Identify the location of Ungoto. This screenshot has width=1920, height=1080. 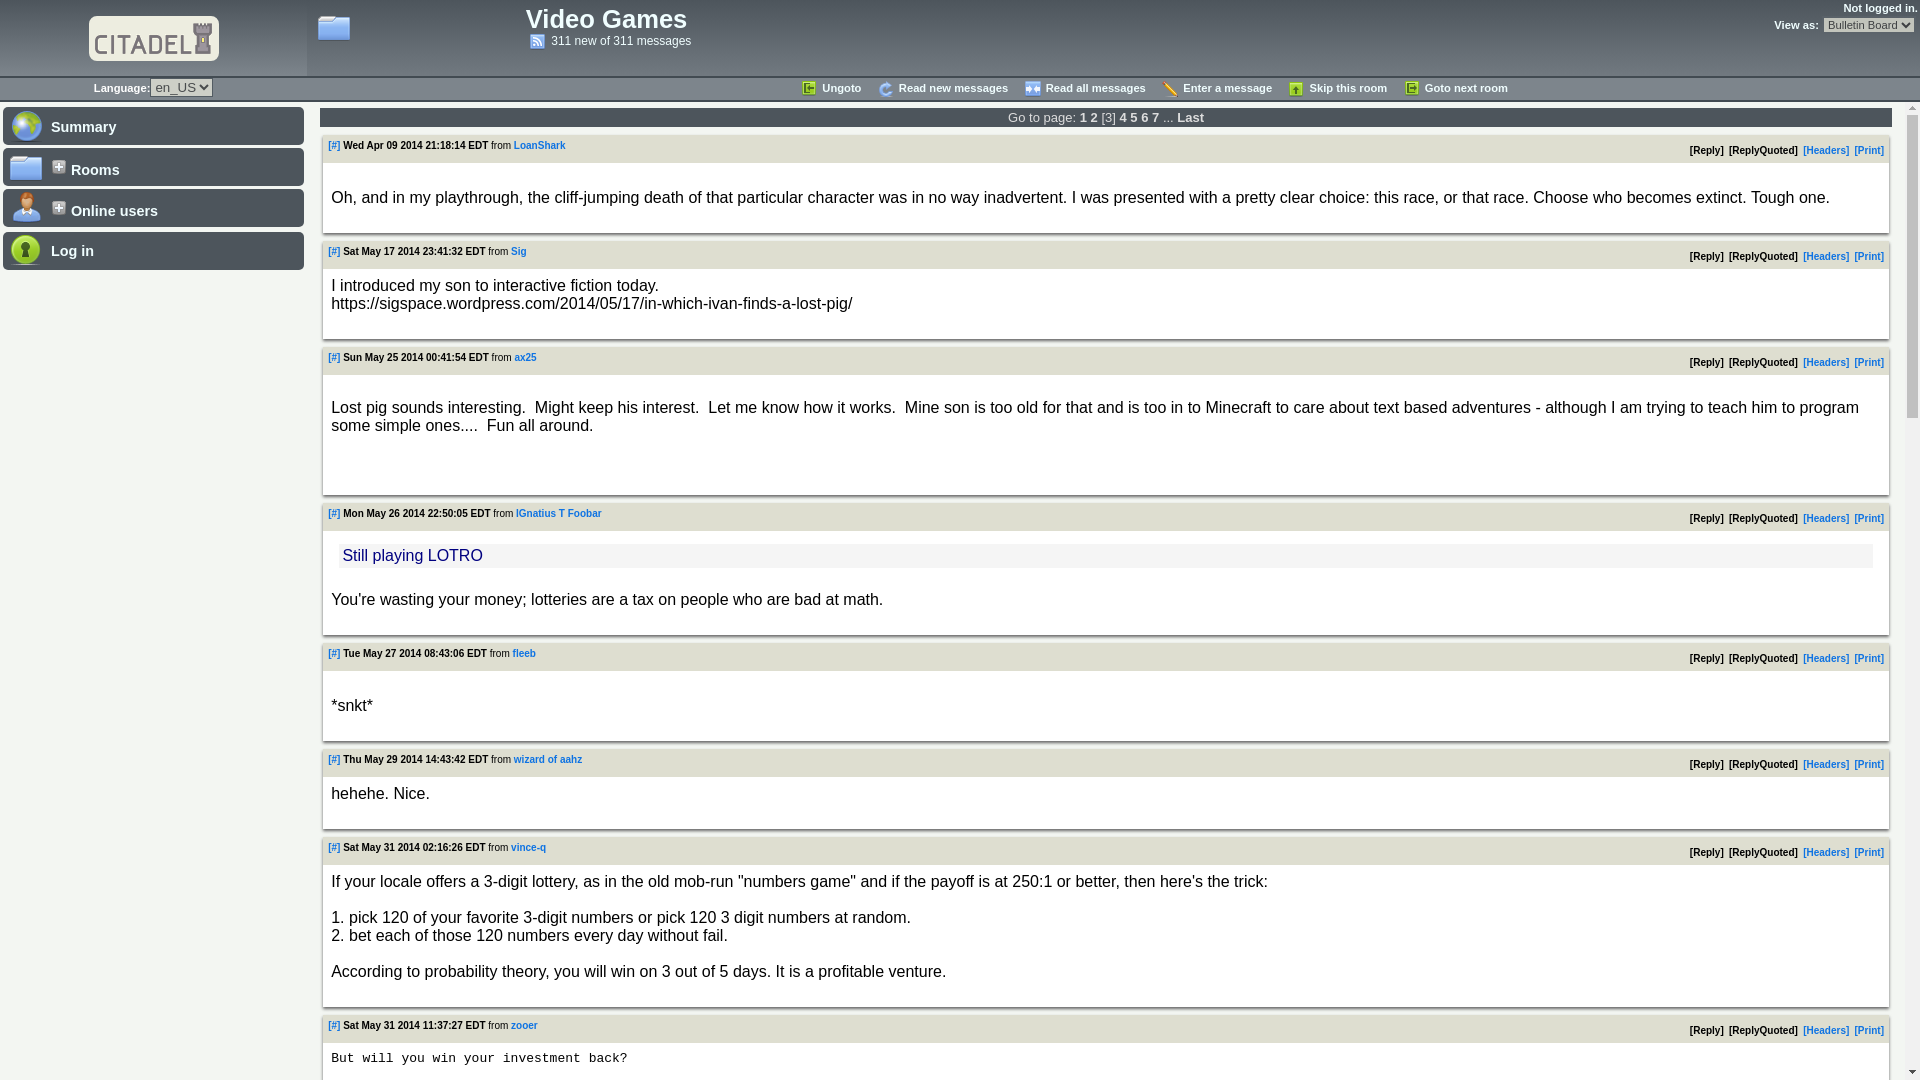
(830, 89).